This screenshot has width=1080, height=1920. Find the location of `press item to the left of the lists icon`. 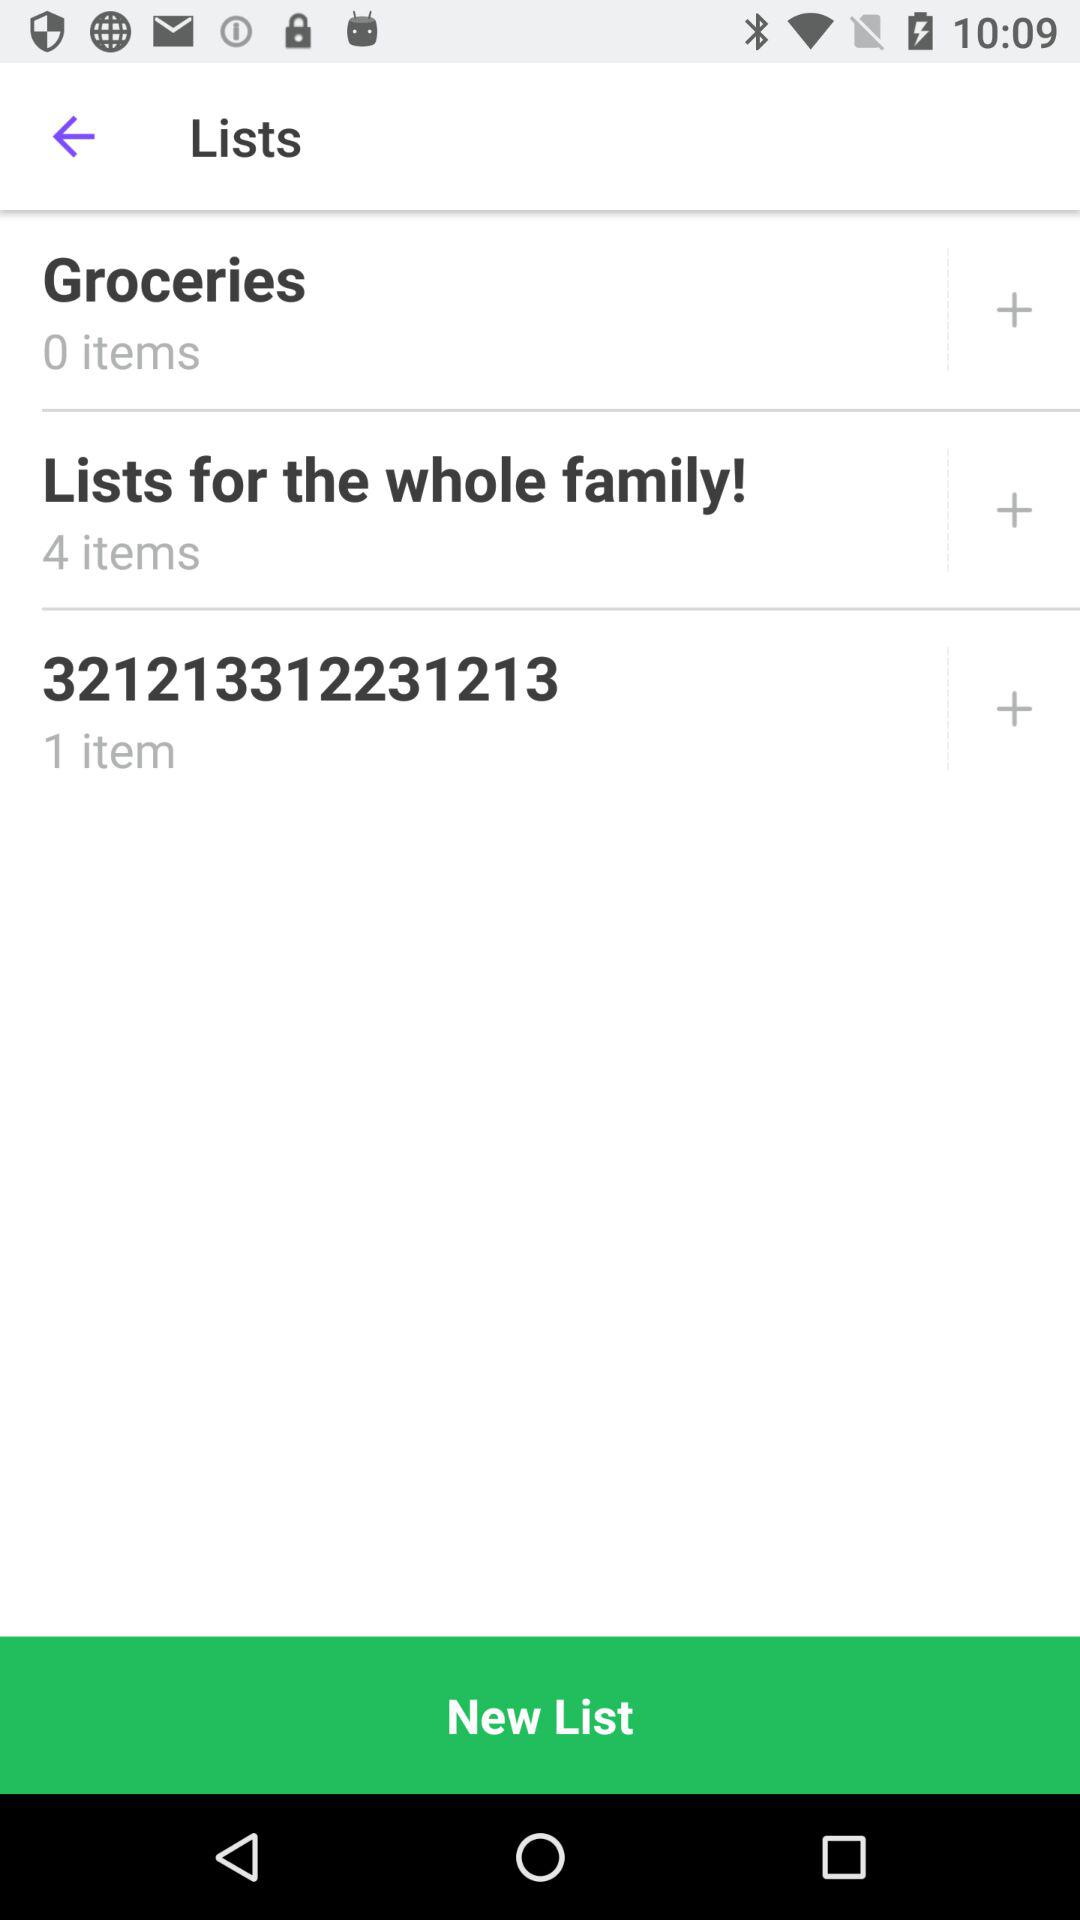

press item to the left of the lists icon is located at coordinates (73, 136).